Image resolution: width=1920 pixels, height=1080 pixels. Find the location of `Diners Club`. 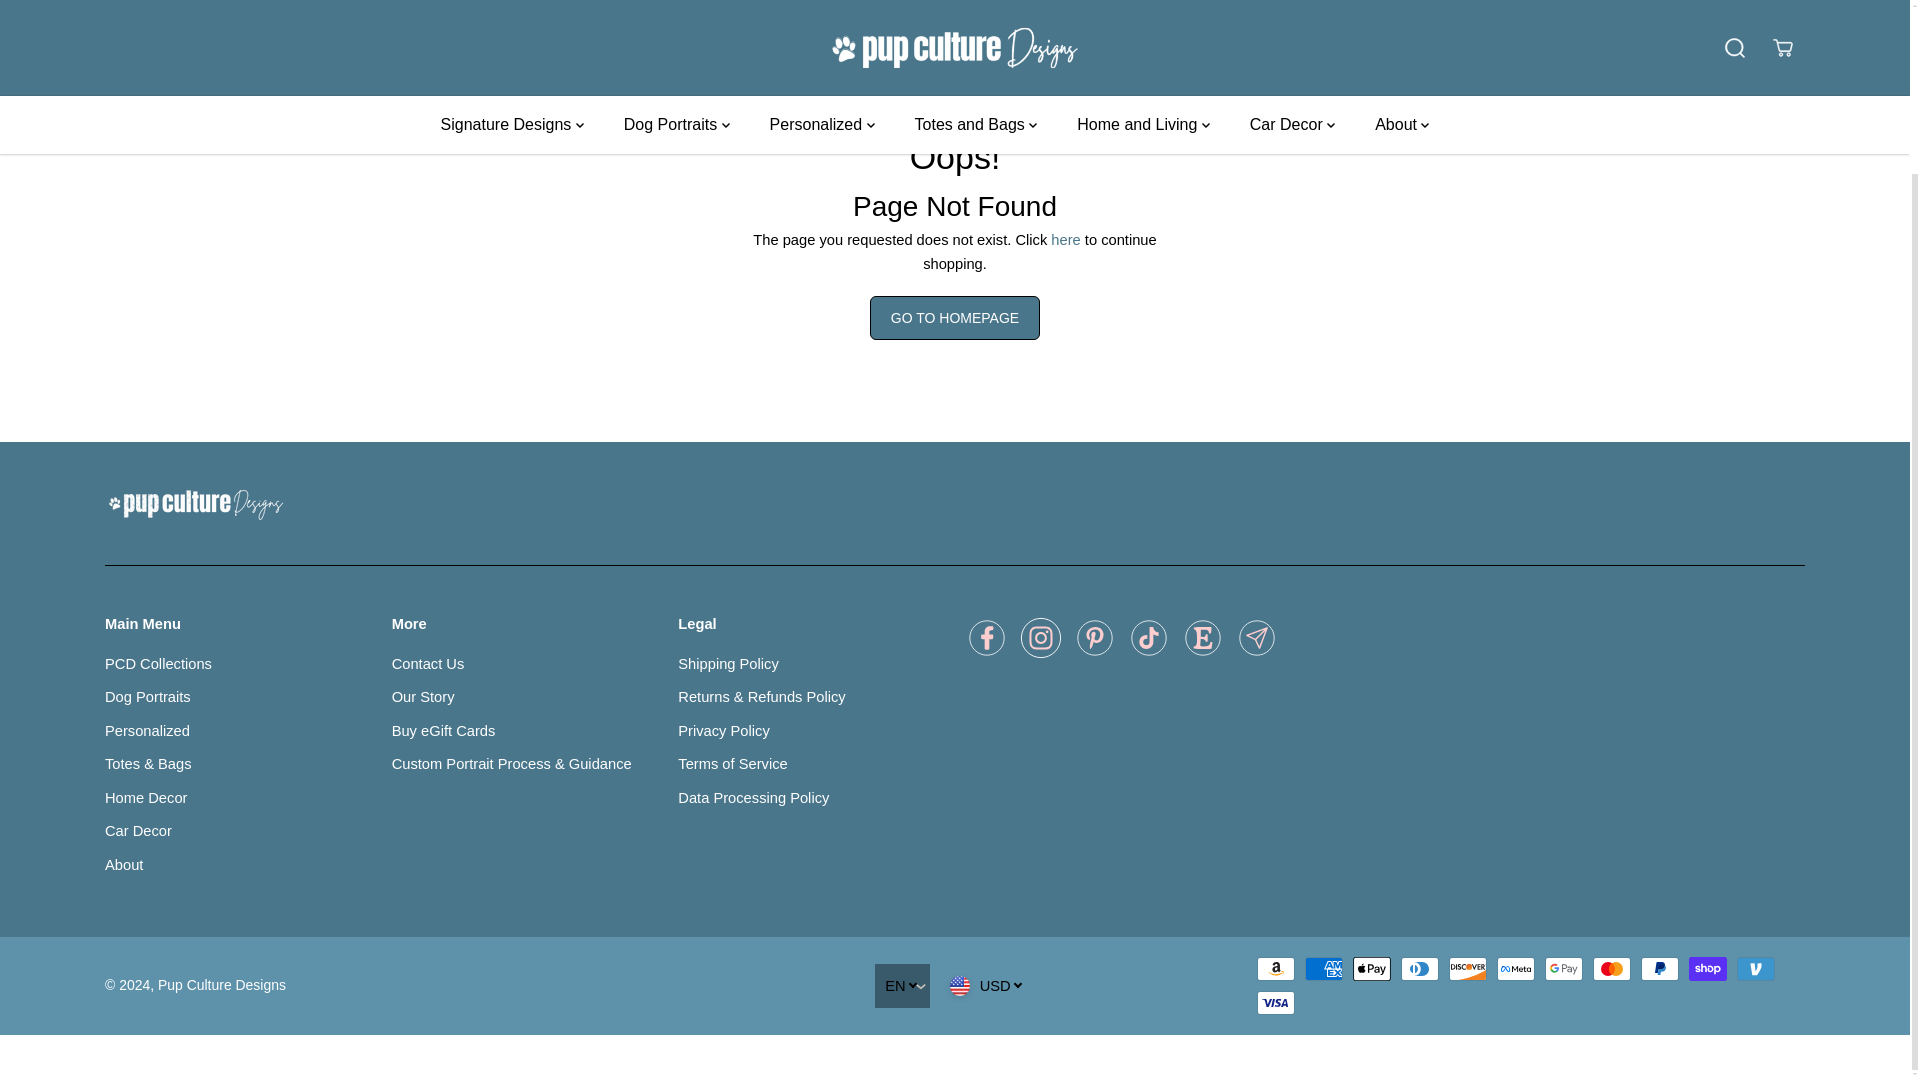

Diners Club is located at coordinates (1420, 968).